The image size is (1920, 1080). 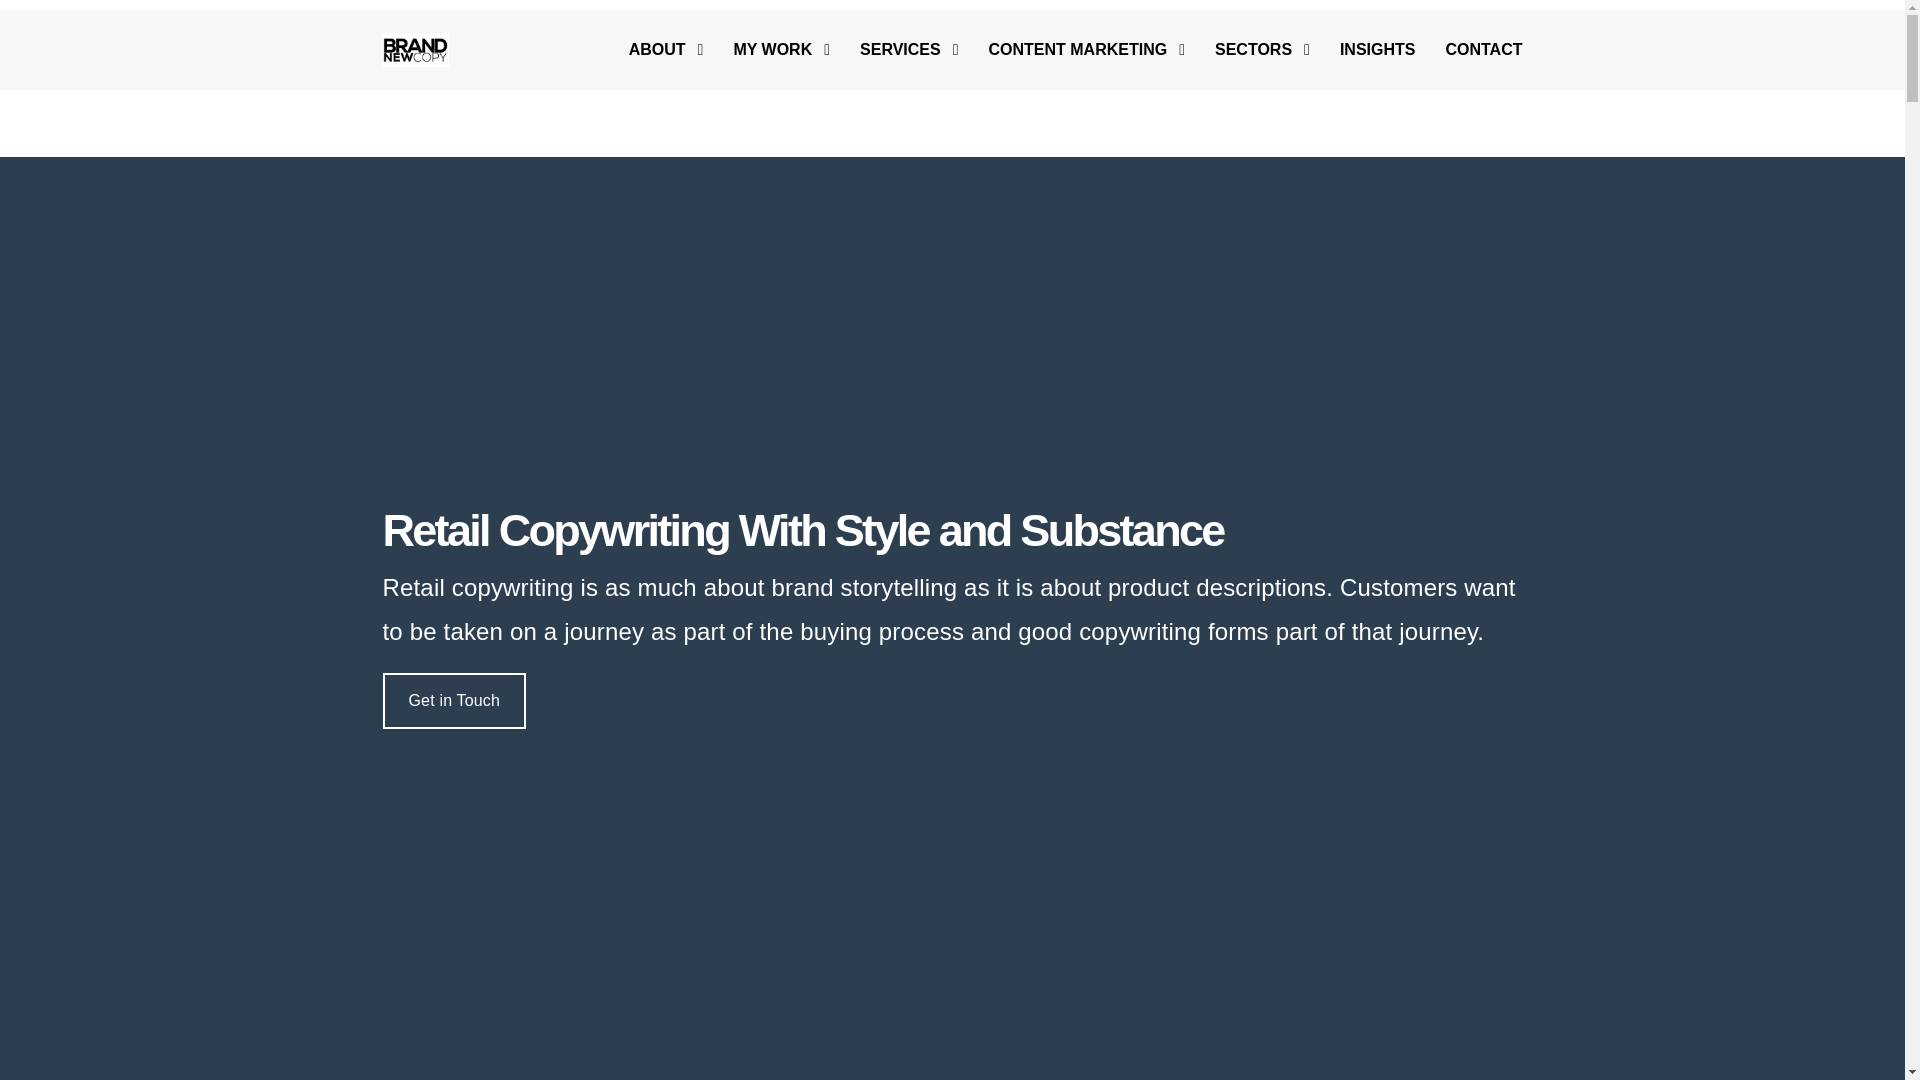 I want to click on Get in Touch, so click(x=454, y=700).